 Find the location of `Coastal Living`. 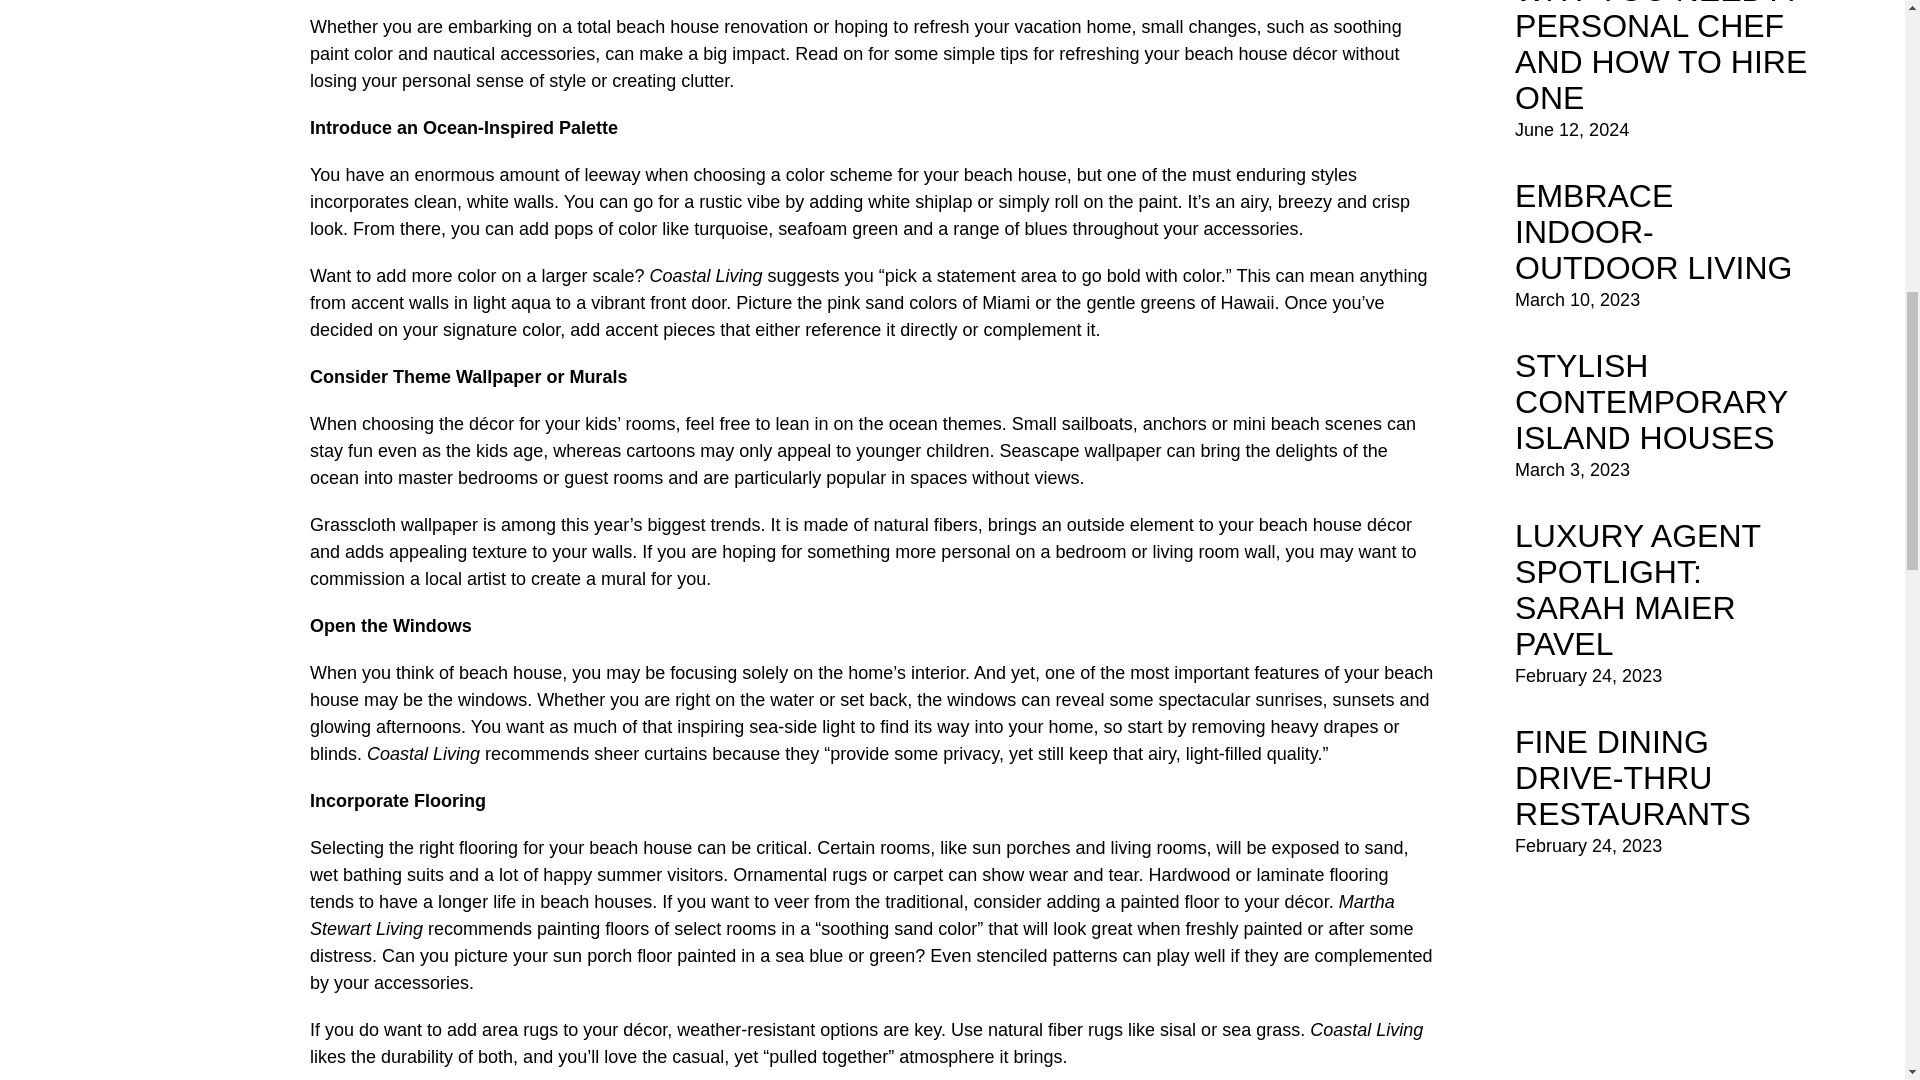

Coastal Living is located at coordinates (706, 276).